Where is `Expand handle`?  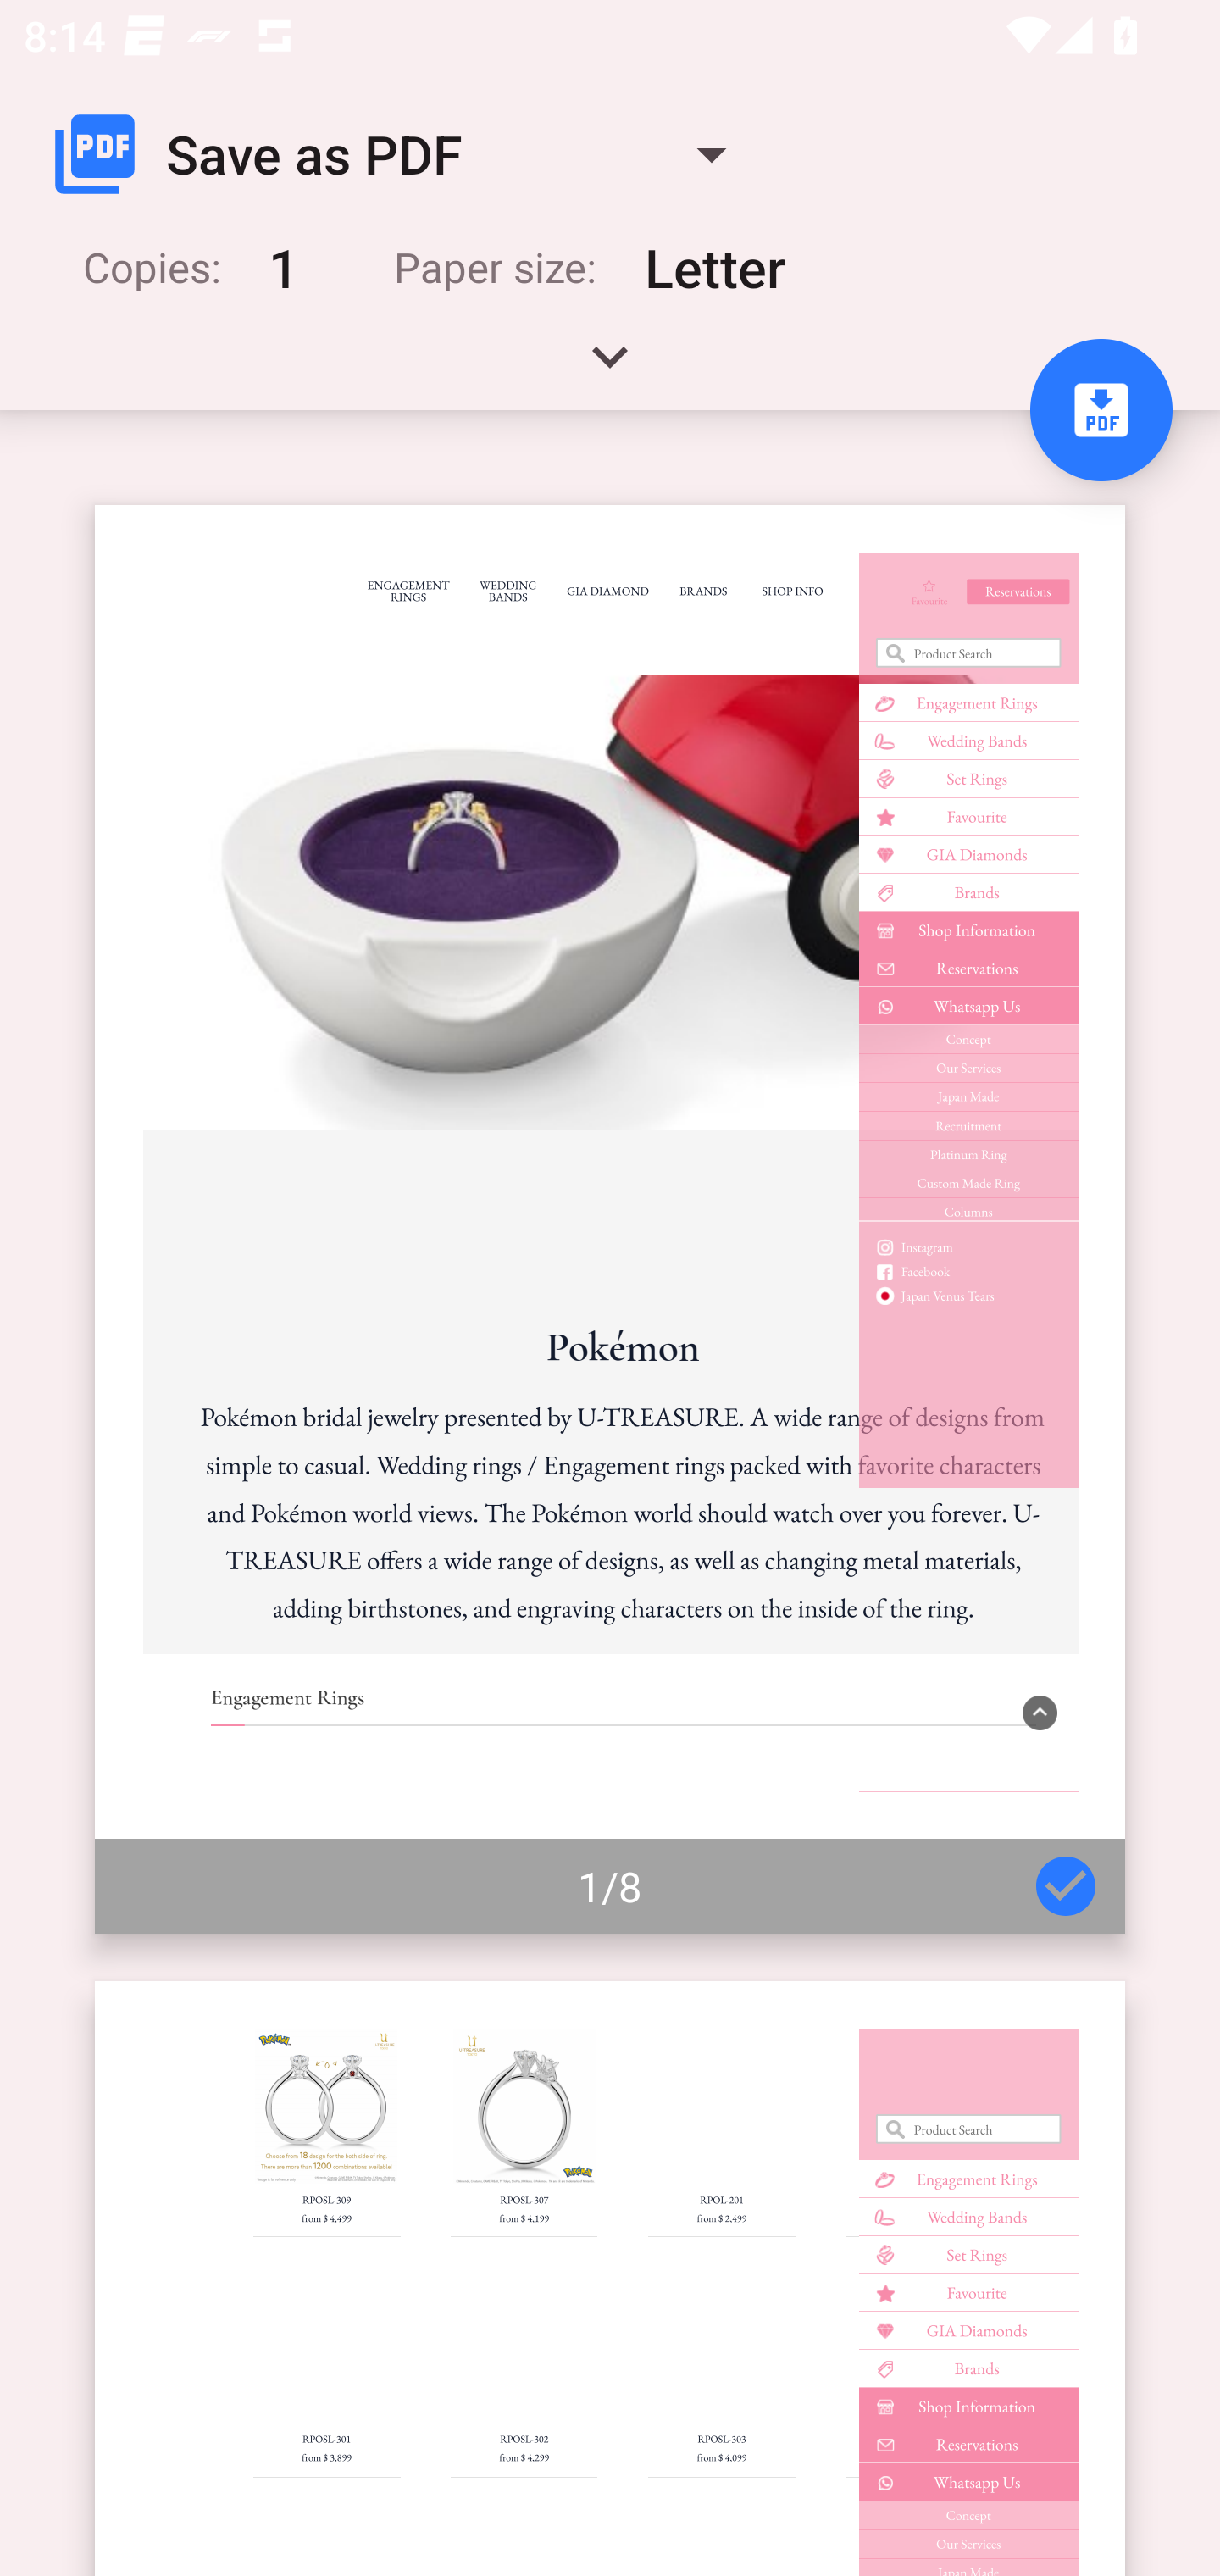
Expand handle is located at coordinates (610, 368).